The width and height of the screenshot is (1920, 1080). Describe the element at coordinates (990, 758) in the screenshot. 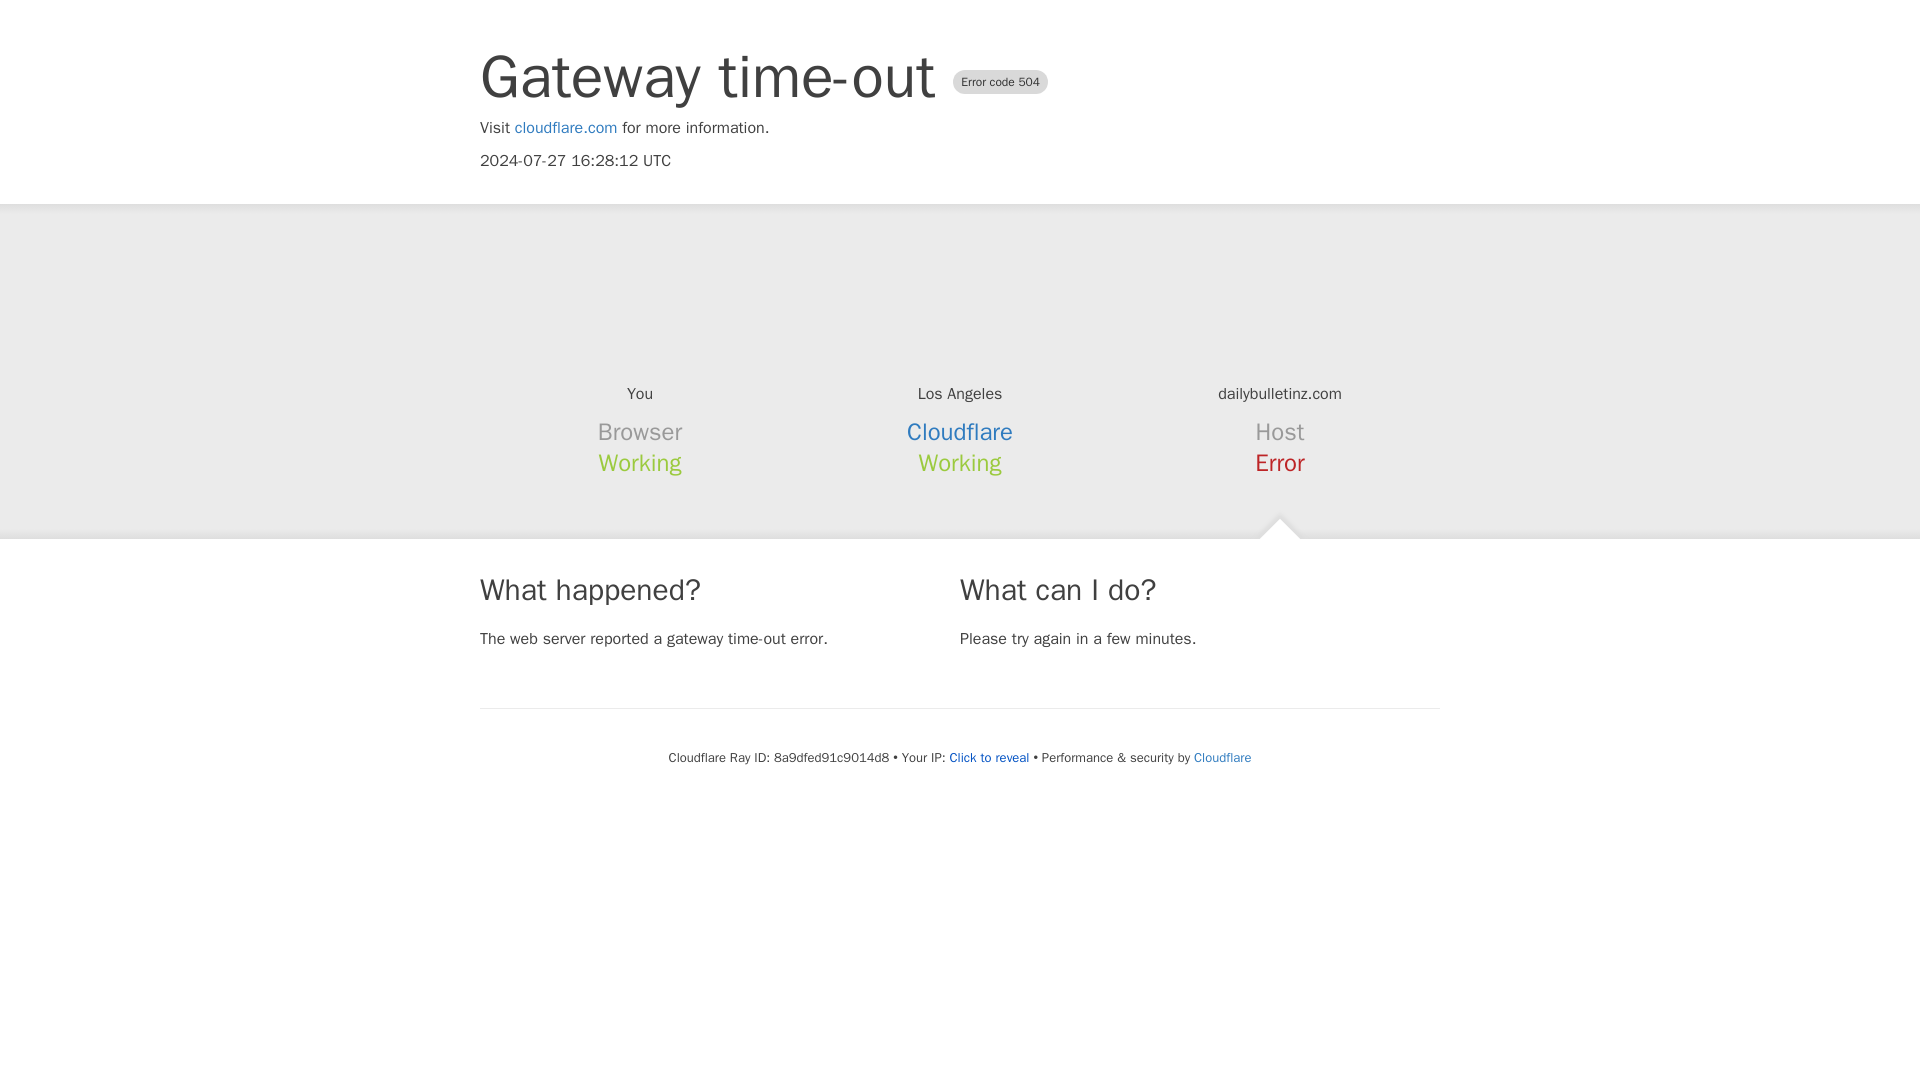

I see `Click to reveal` at that location.